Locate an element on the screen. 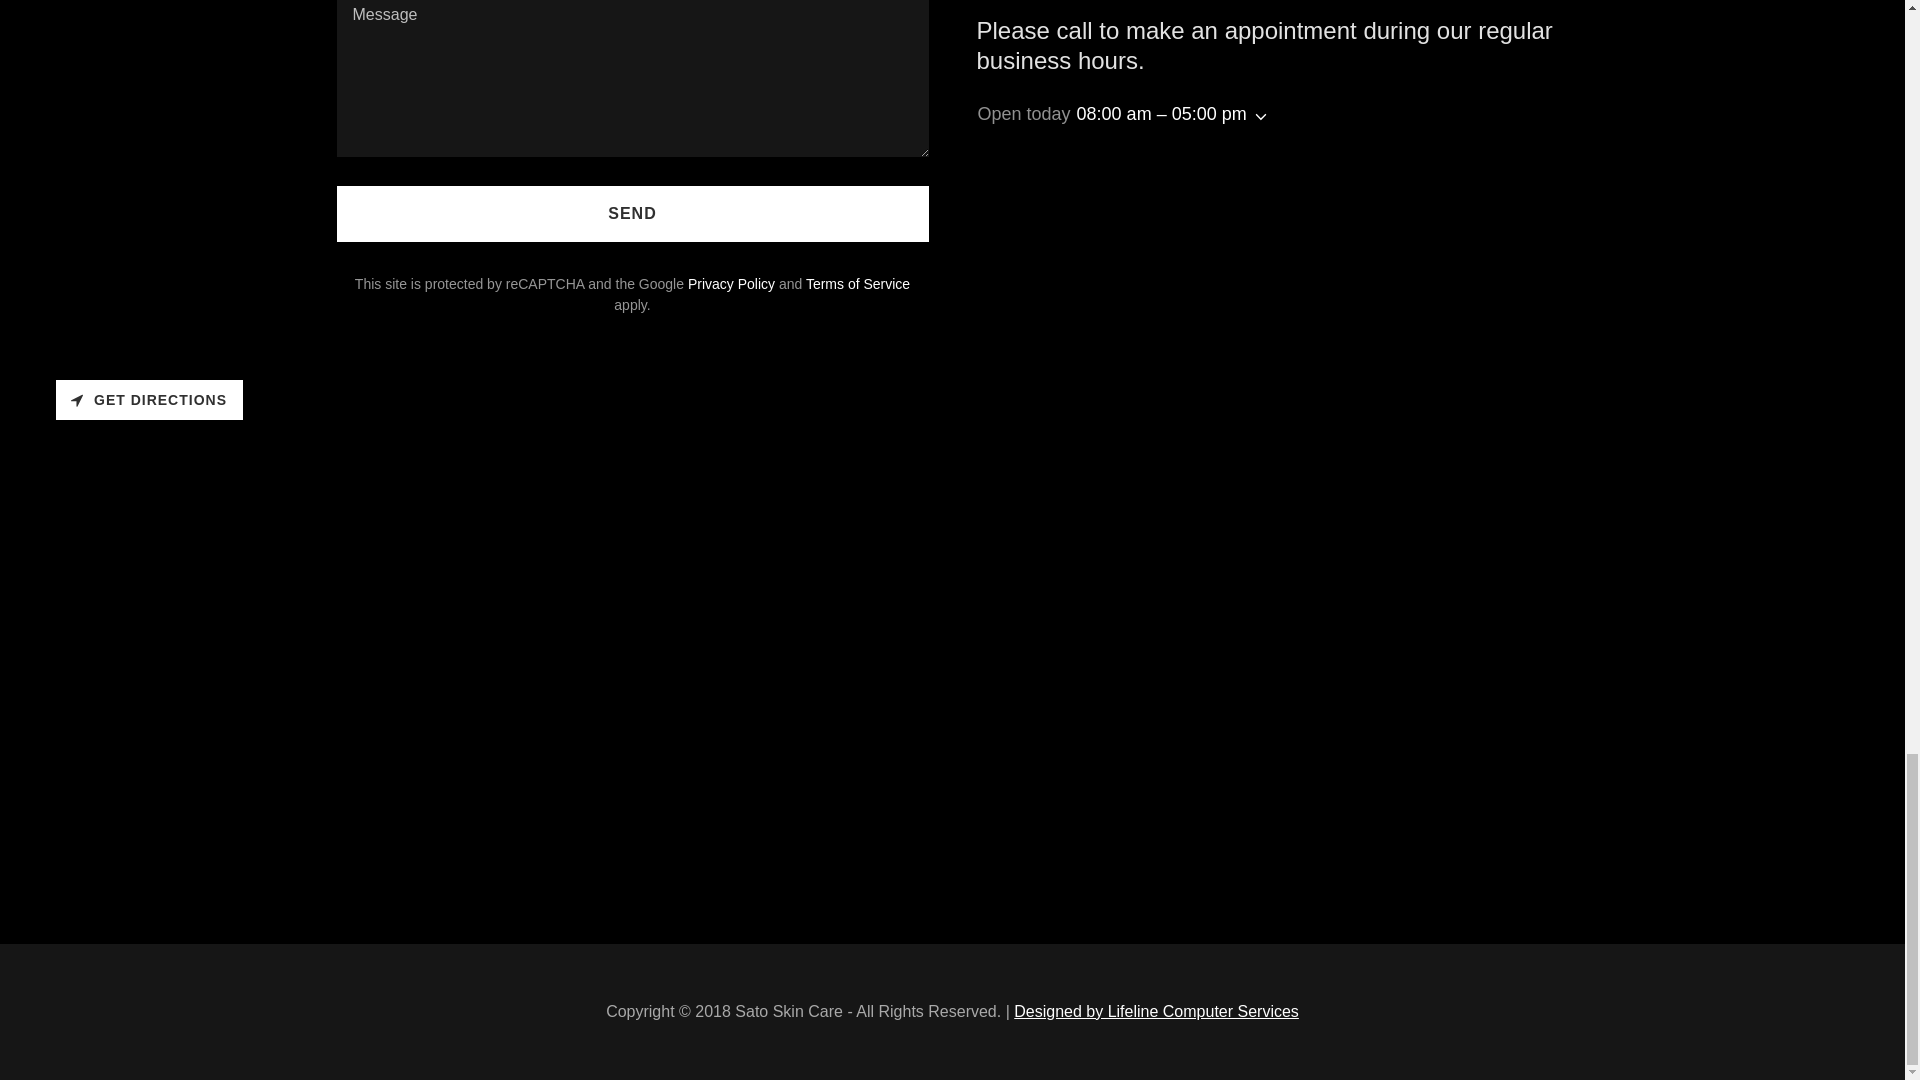  SEND is located at coordinates (632, 213).